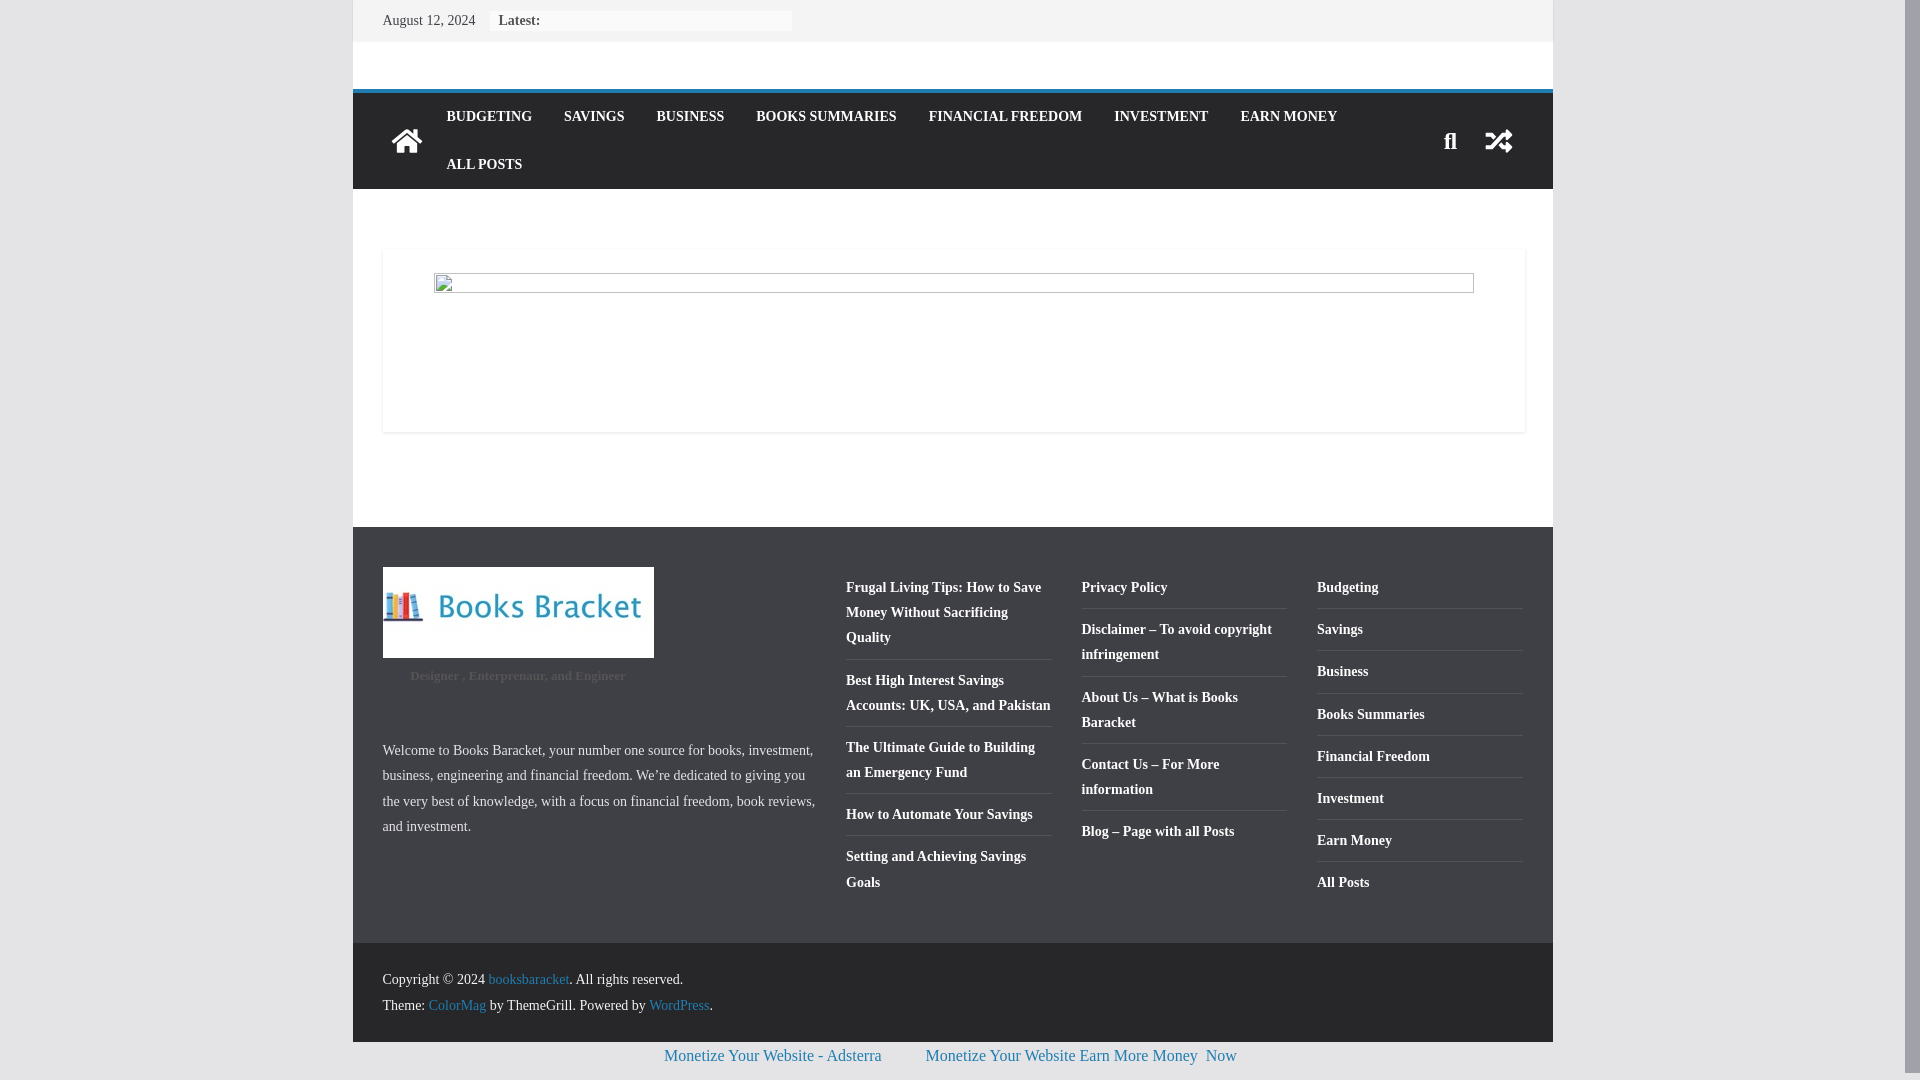 Image resolution: width=1920 pixels, height=1080 pixels. I want to click on The Ultimate Guide to Building an Emergency Fund, so click(940, 759).